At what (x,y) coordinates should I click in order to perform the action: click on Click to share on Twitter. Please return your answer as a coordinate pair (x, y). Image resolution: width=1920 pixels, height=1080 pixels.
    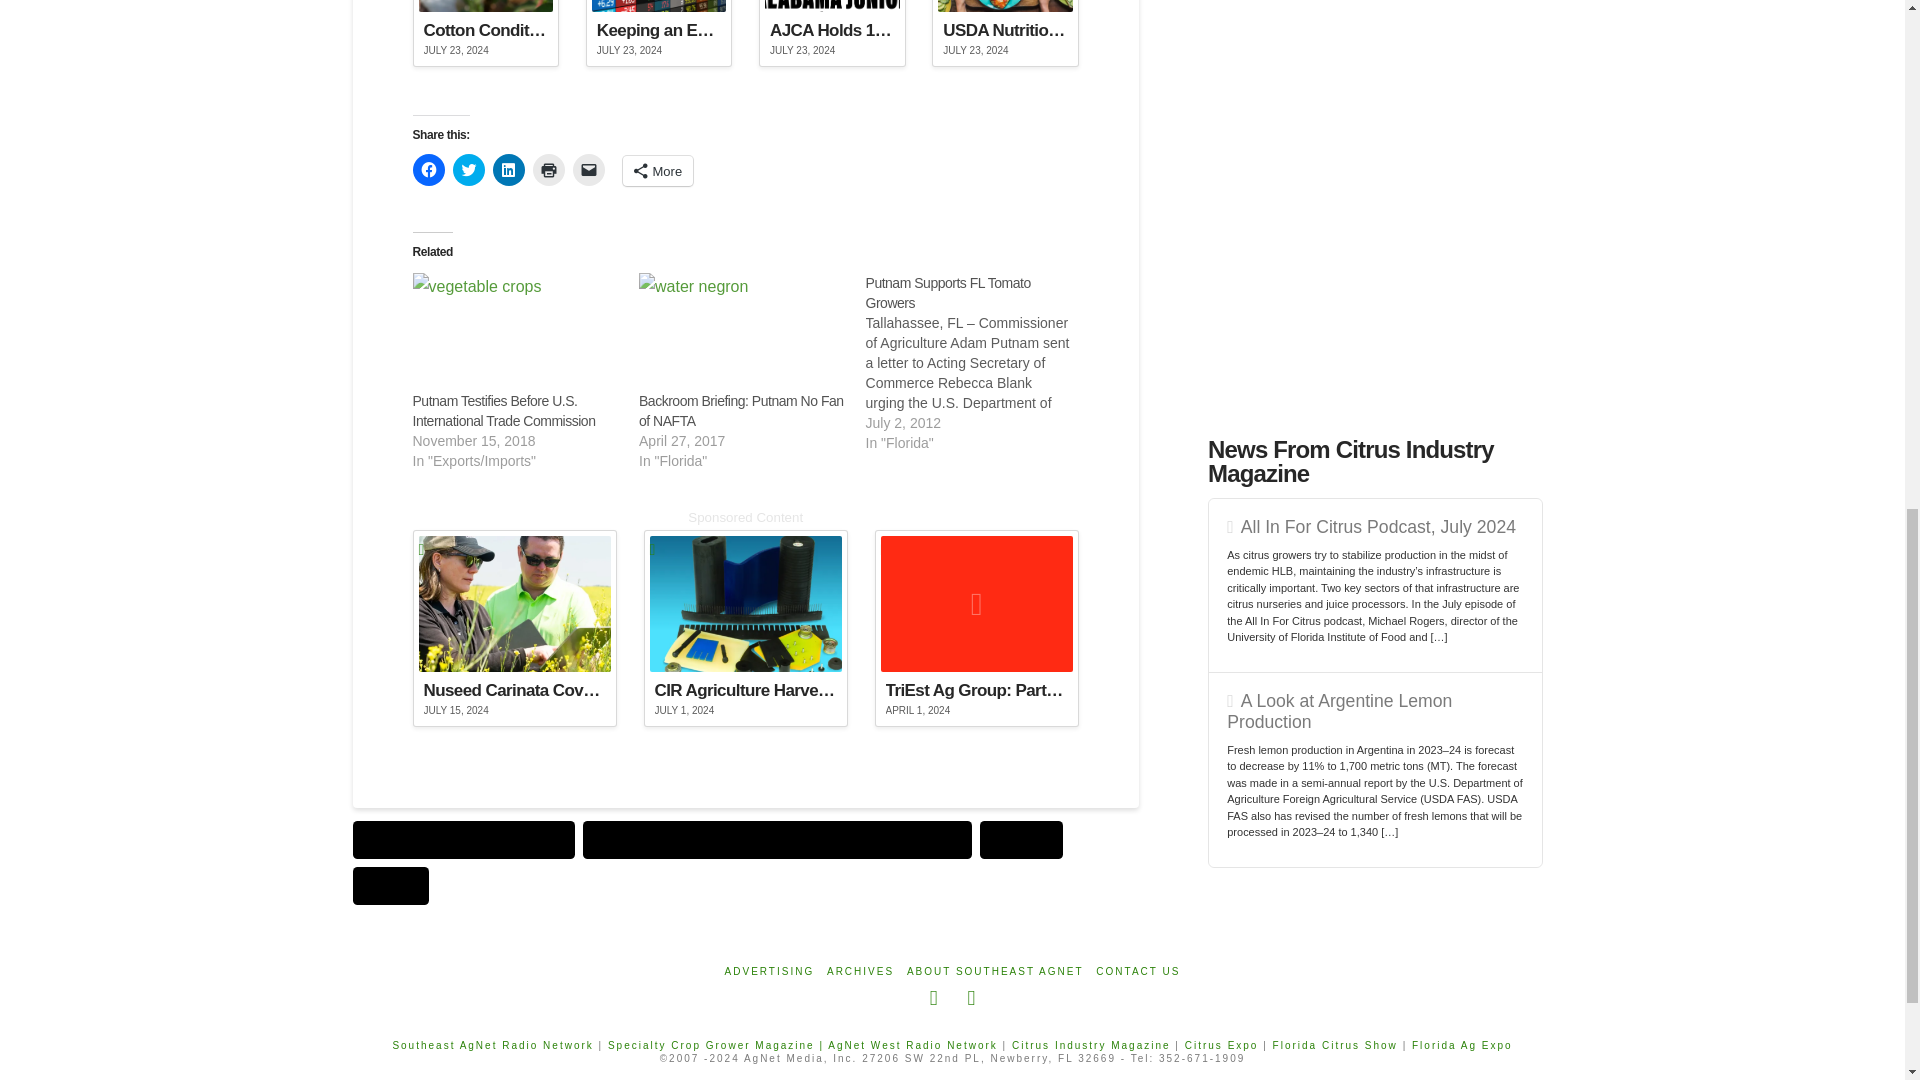
    Looking at the image, I should click on (467, 170).